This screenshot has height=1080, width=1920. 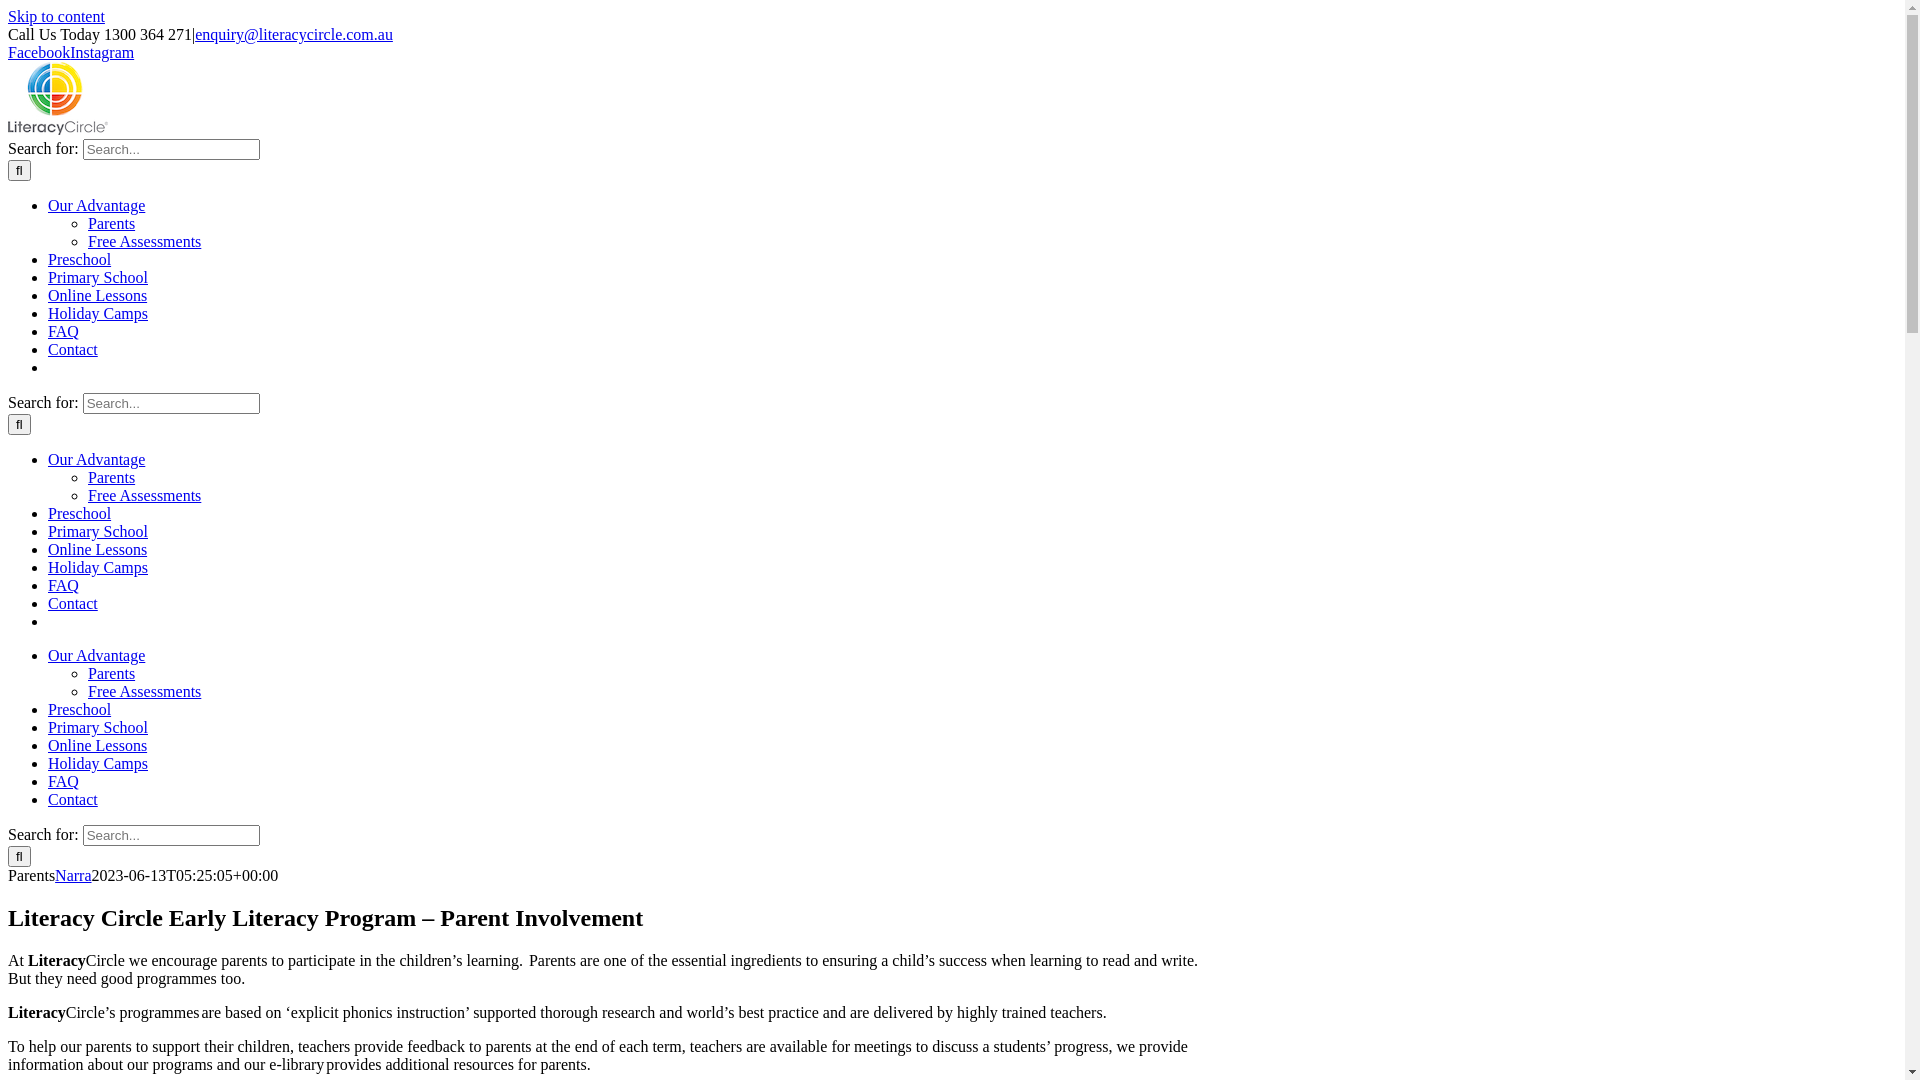 What do you see at coordinates (98, 314) in the screenshot?
I see `Holiday Camps` at bounding box center [98, 314].